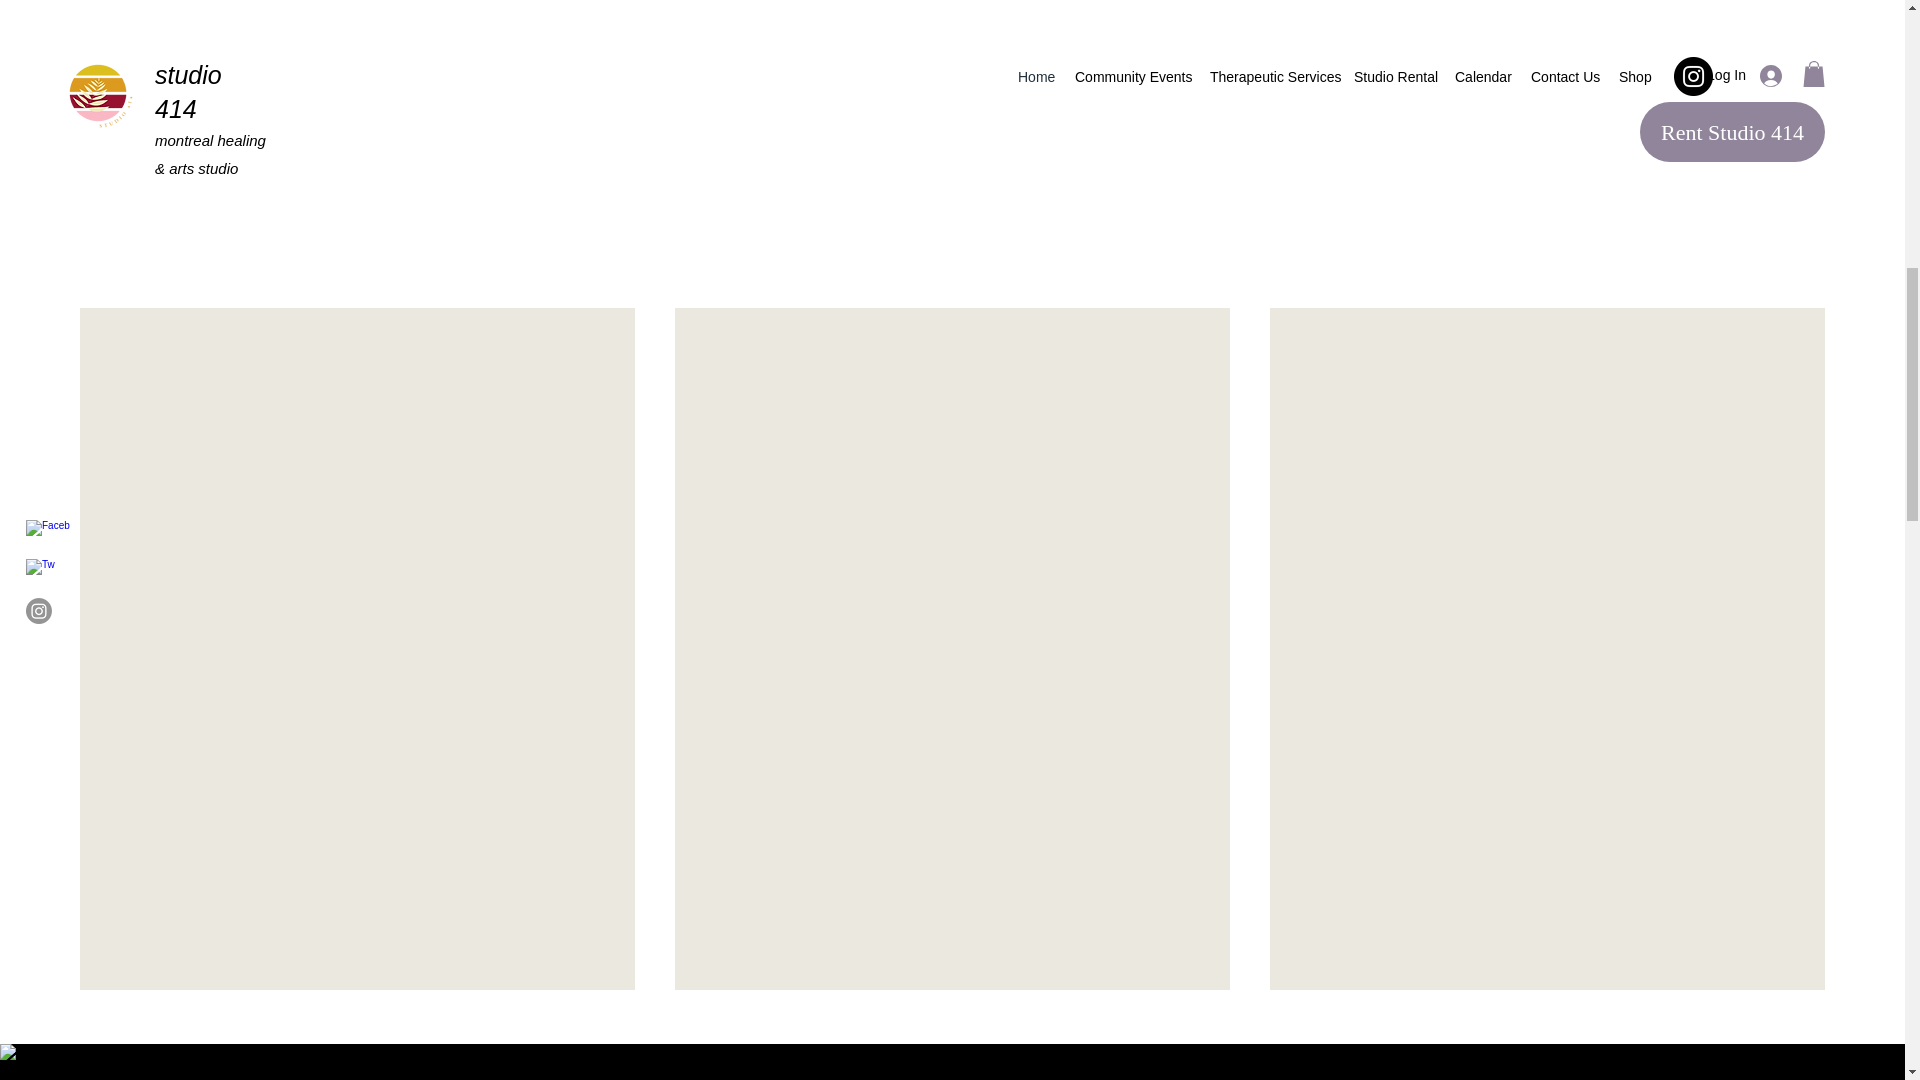 This screenshot has height=1080, width=1920. I want to click on Events, so click(1554, 78).